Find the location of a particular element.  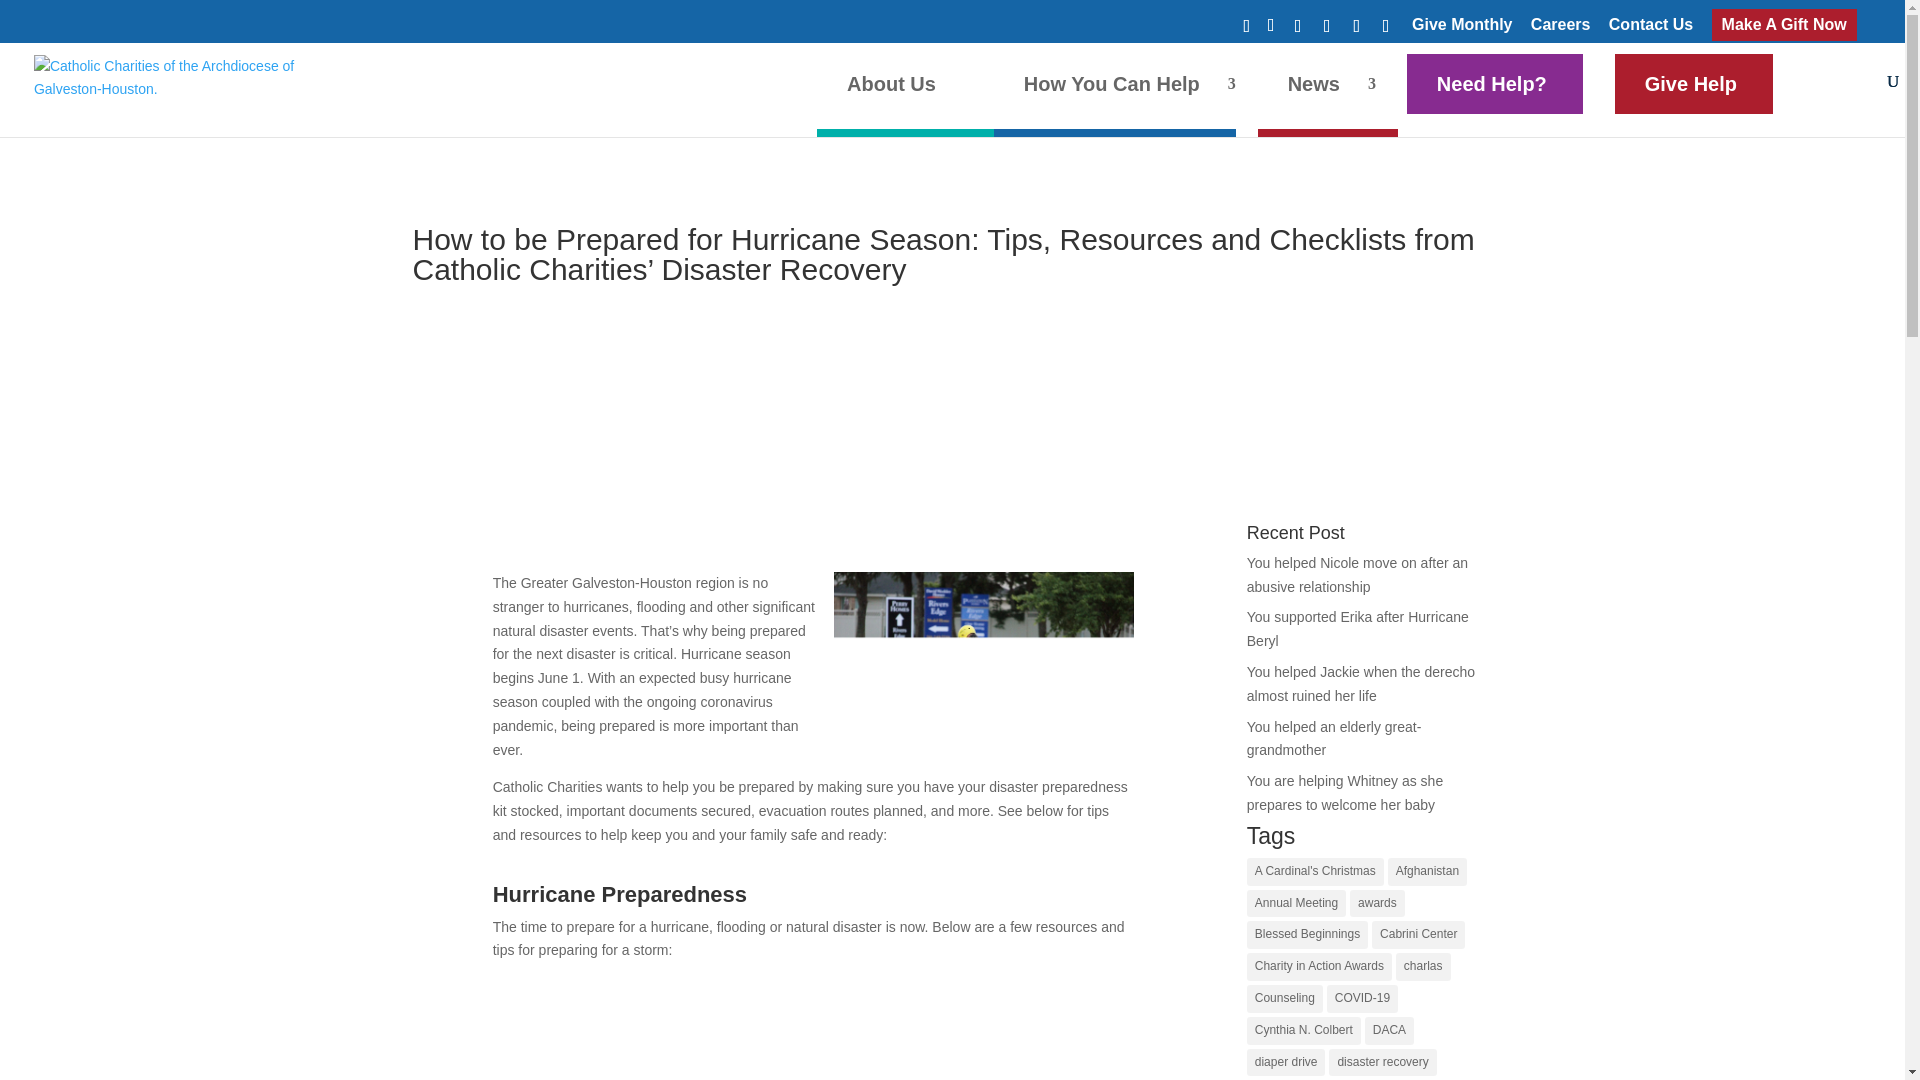

Give Monthly is located at coordinates (1462, 31).